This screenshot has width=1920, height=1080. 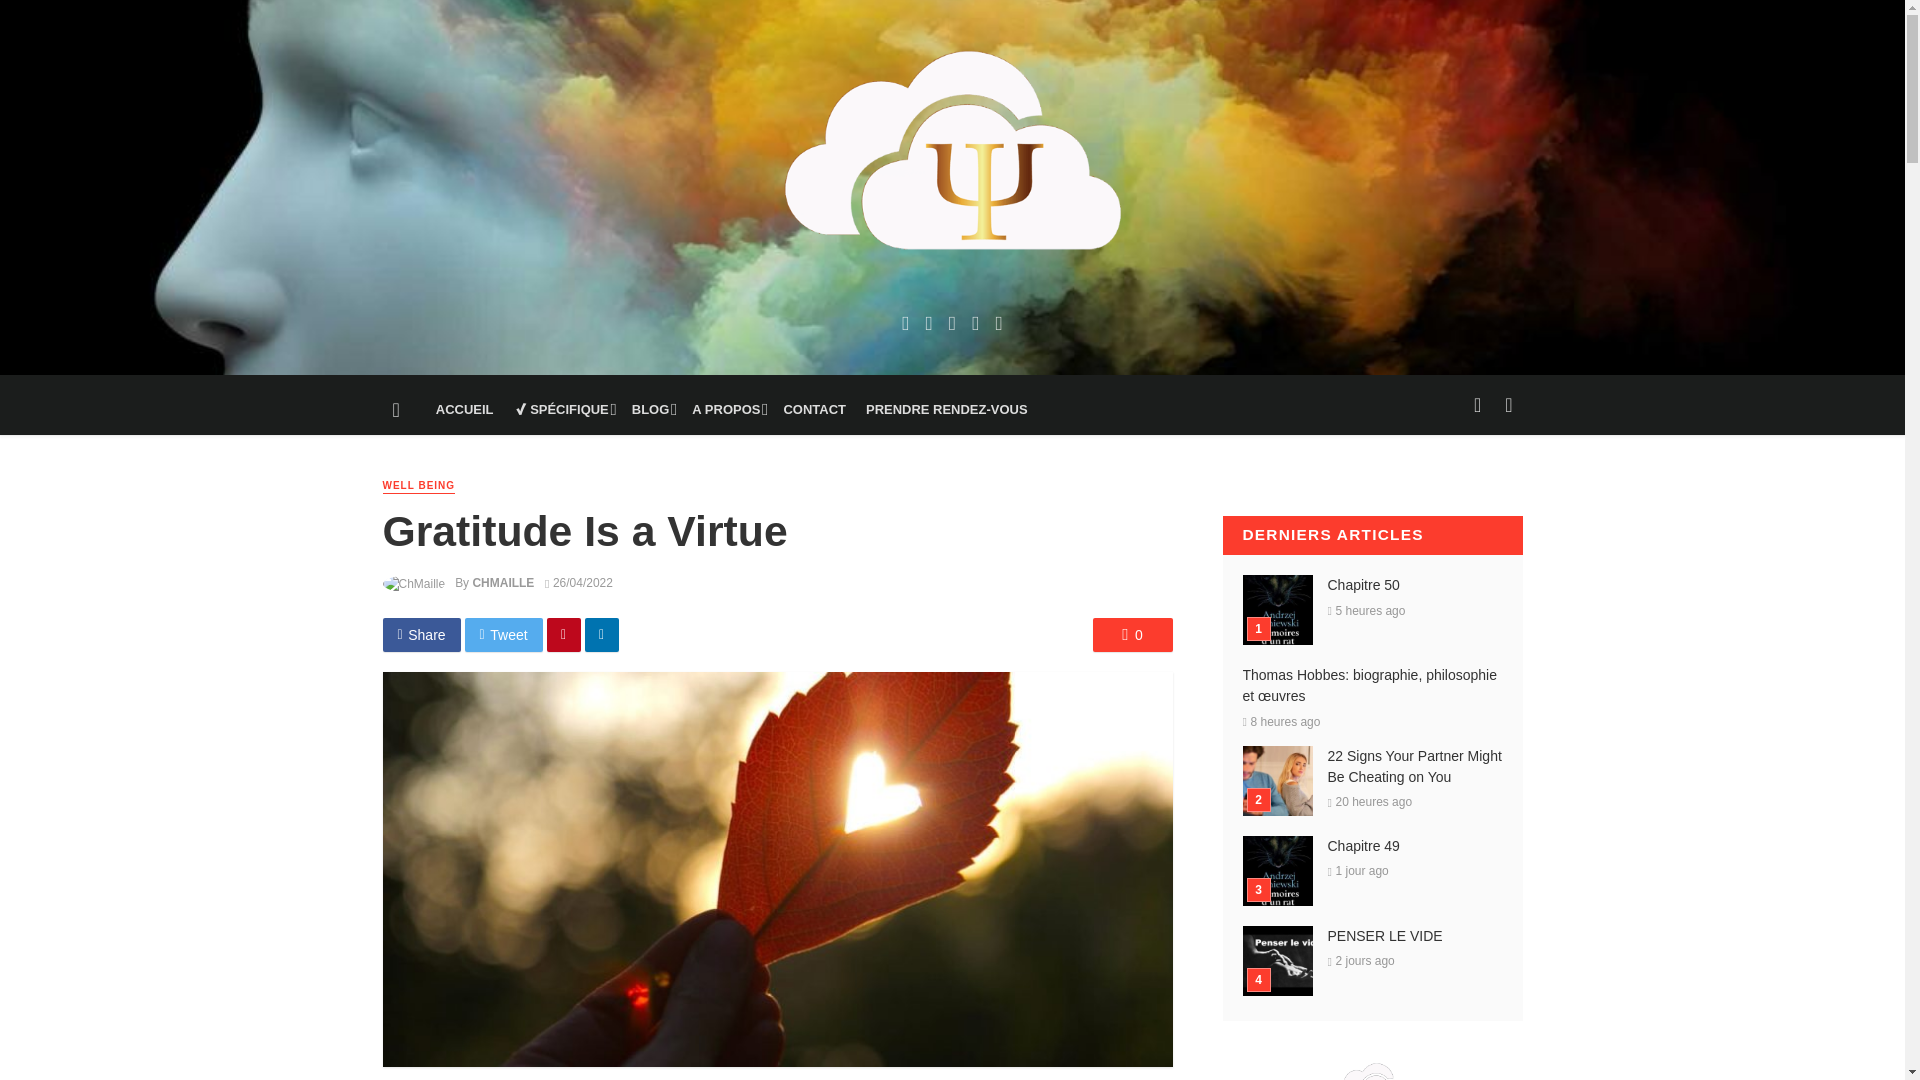 I want to click on Share, so click(x=421, y=634).